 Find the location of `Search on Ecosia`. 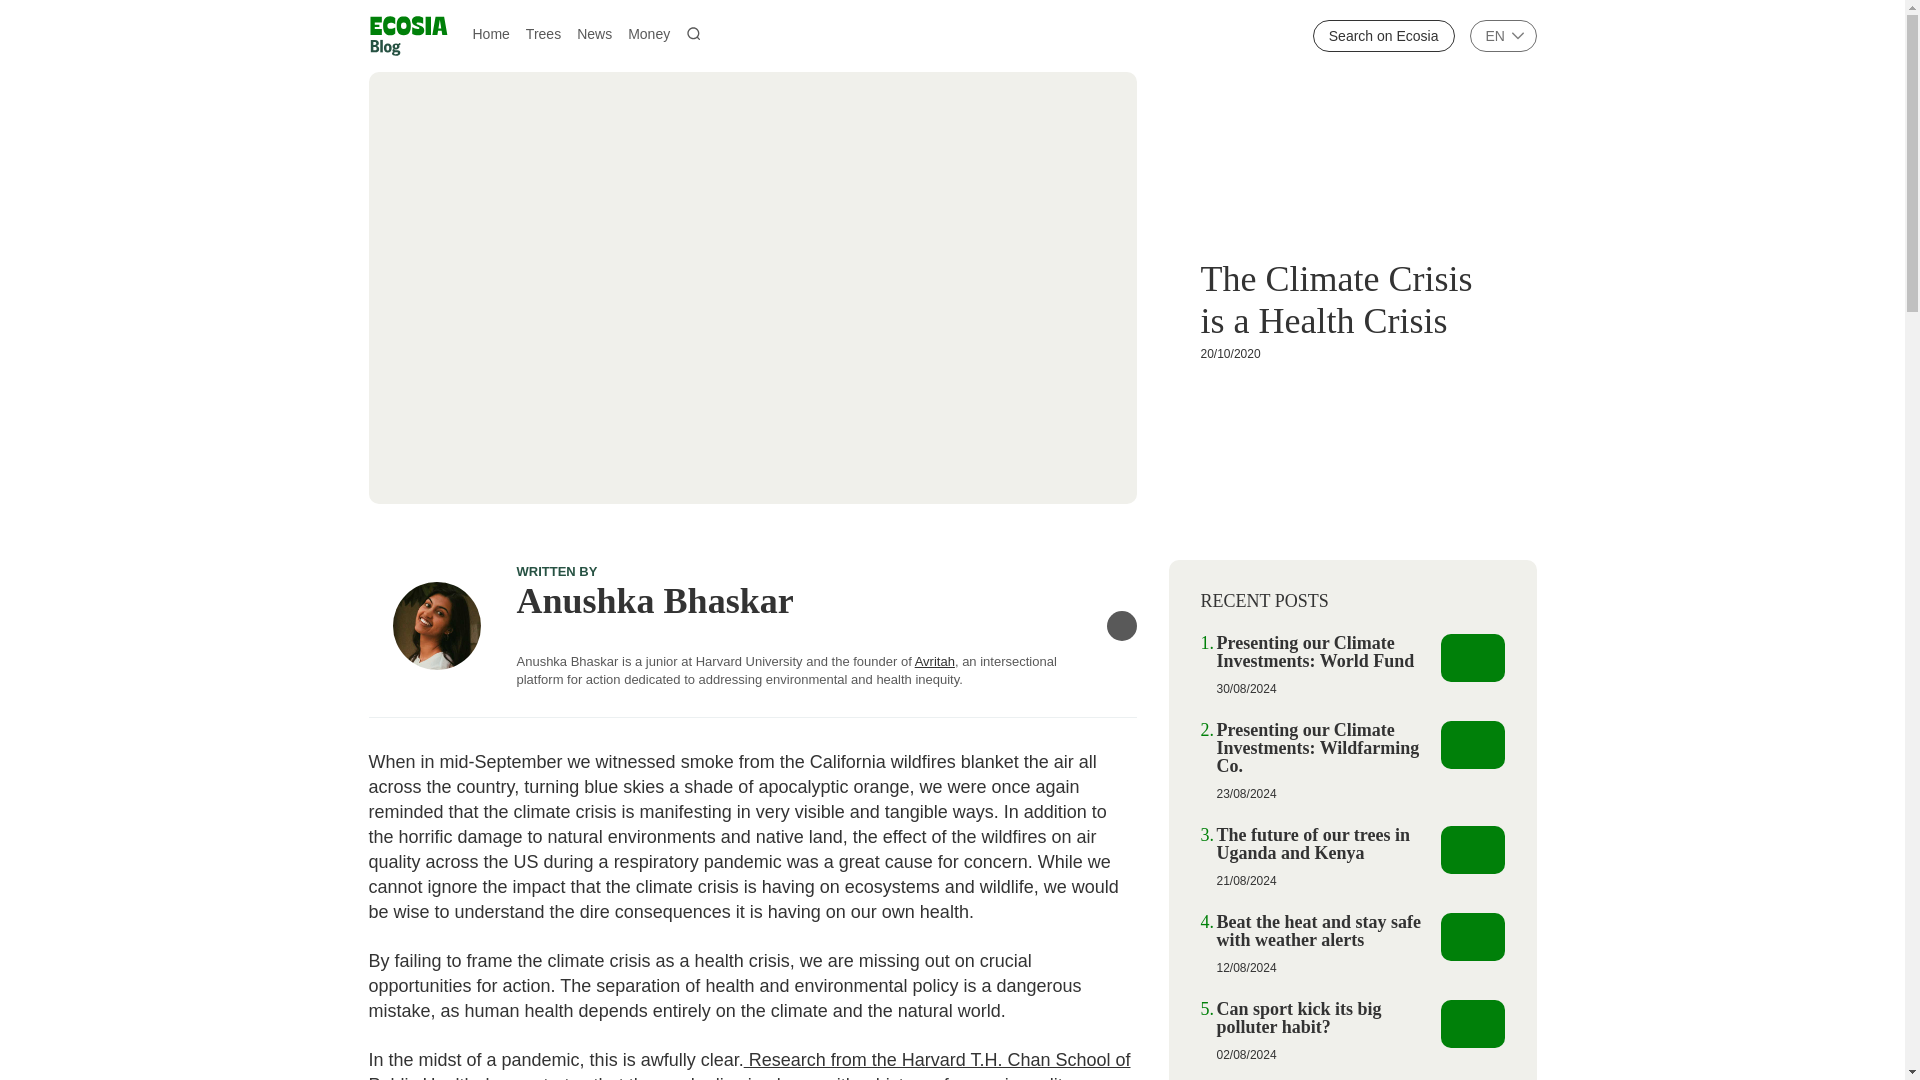

Search on Ecosia is located at coordinates (1384, 36).